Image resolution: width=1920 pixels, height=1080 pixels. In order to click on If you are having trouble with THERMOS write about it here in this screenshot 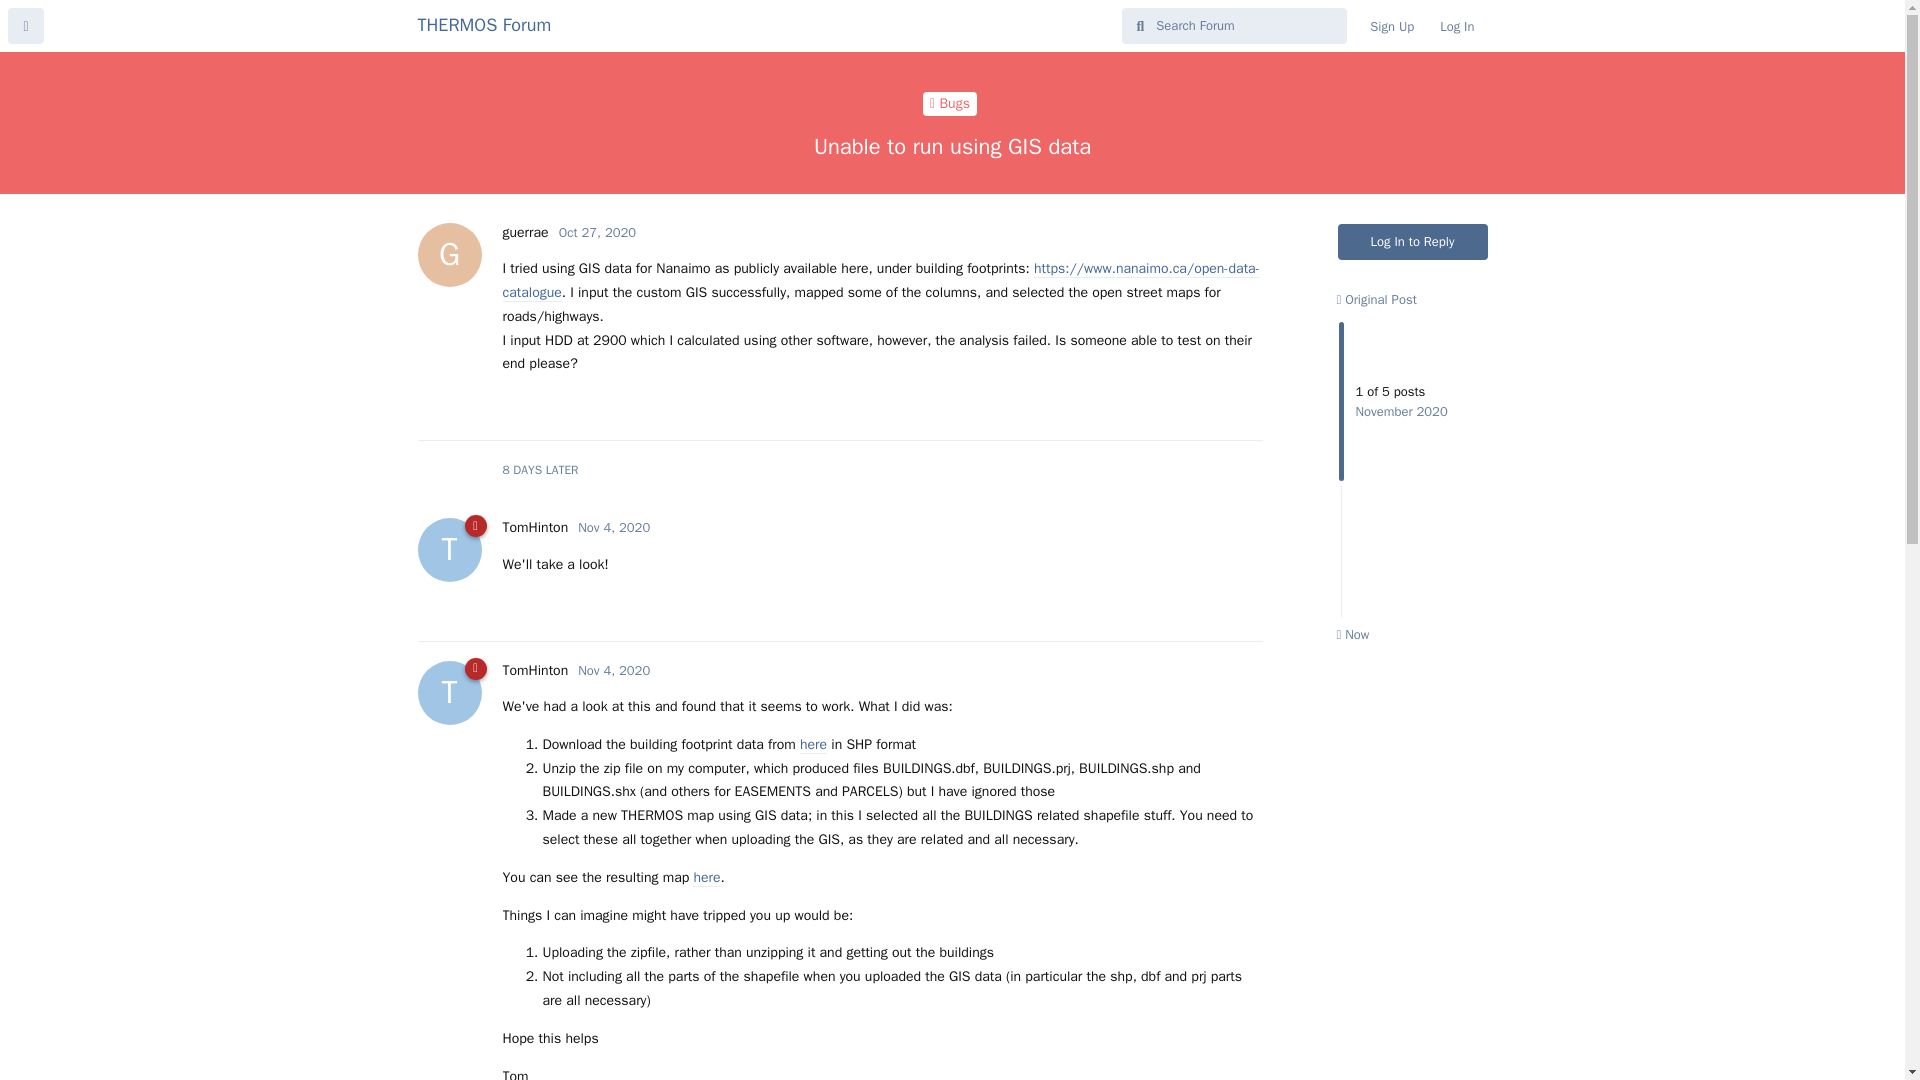, I will do `click(614, 670)`.